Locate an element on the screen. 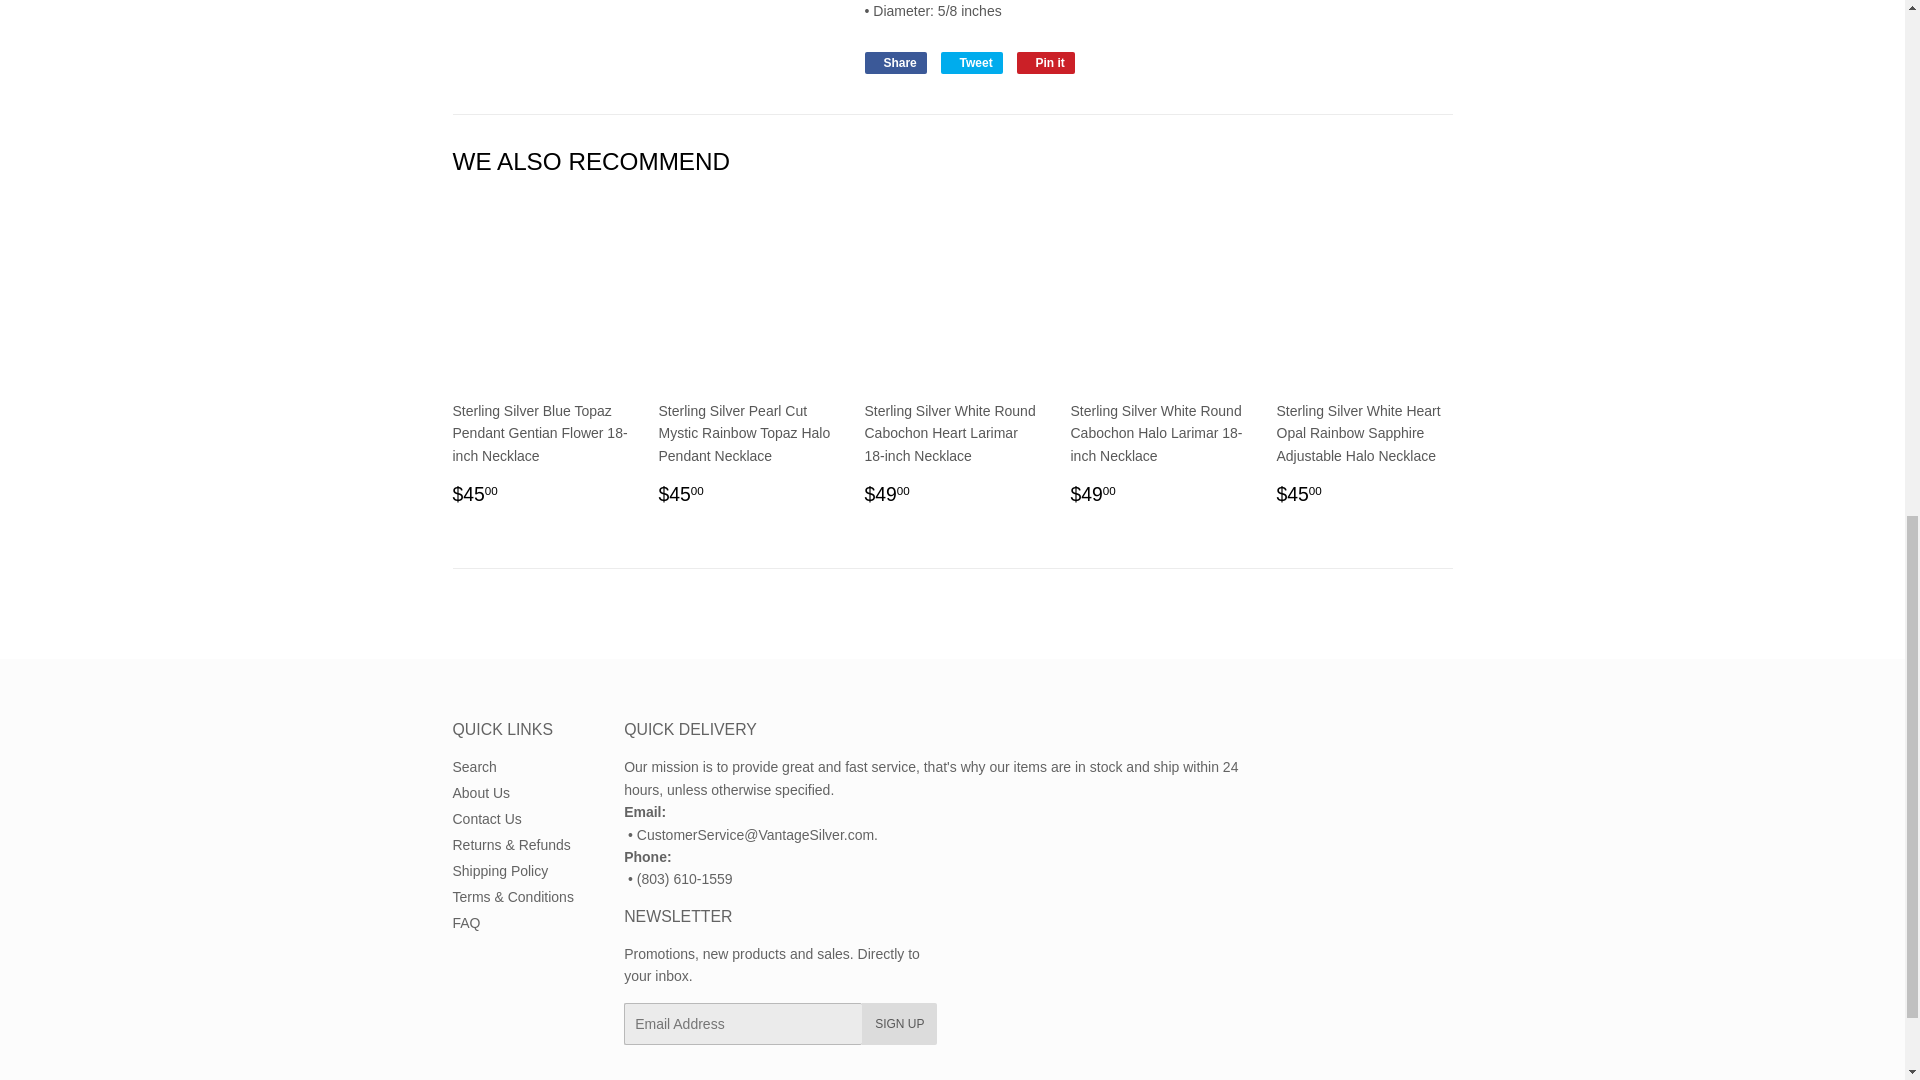  Pin on Pinterest is located at coordinates (1046, 62).